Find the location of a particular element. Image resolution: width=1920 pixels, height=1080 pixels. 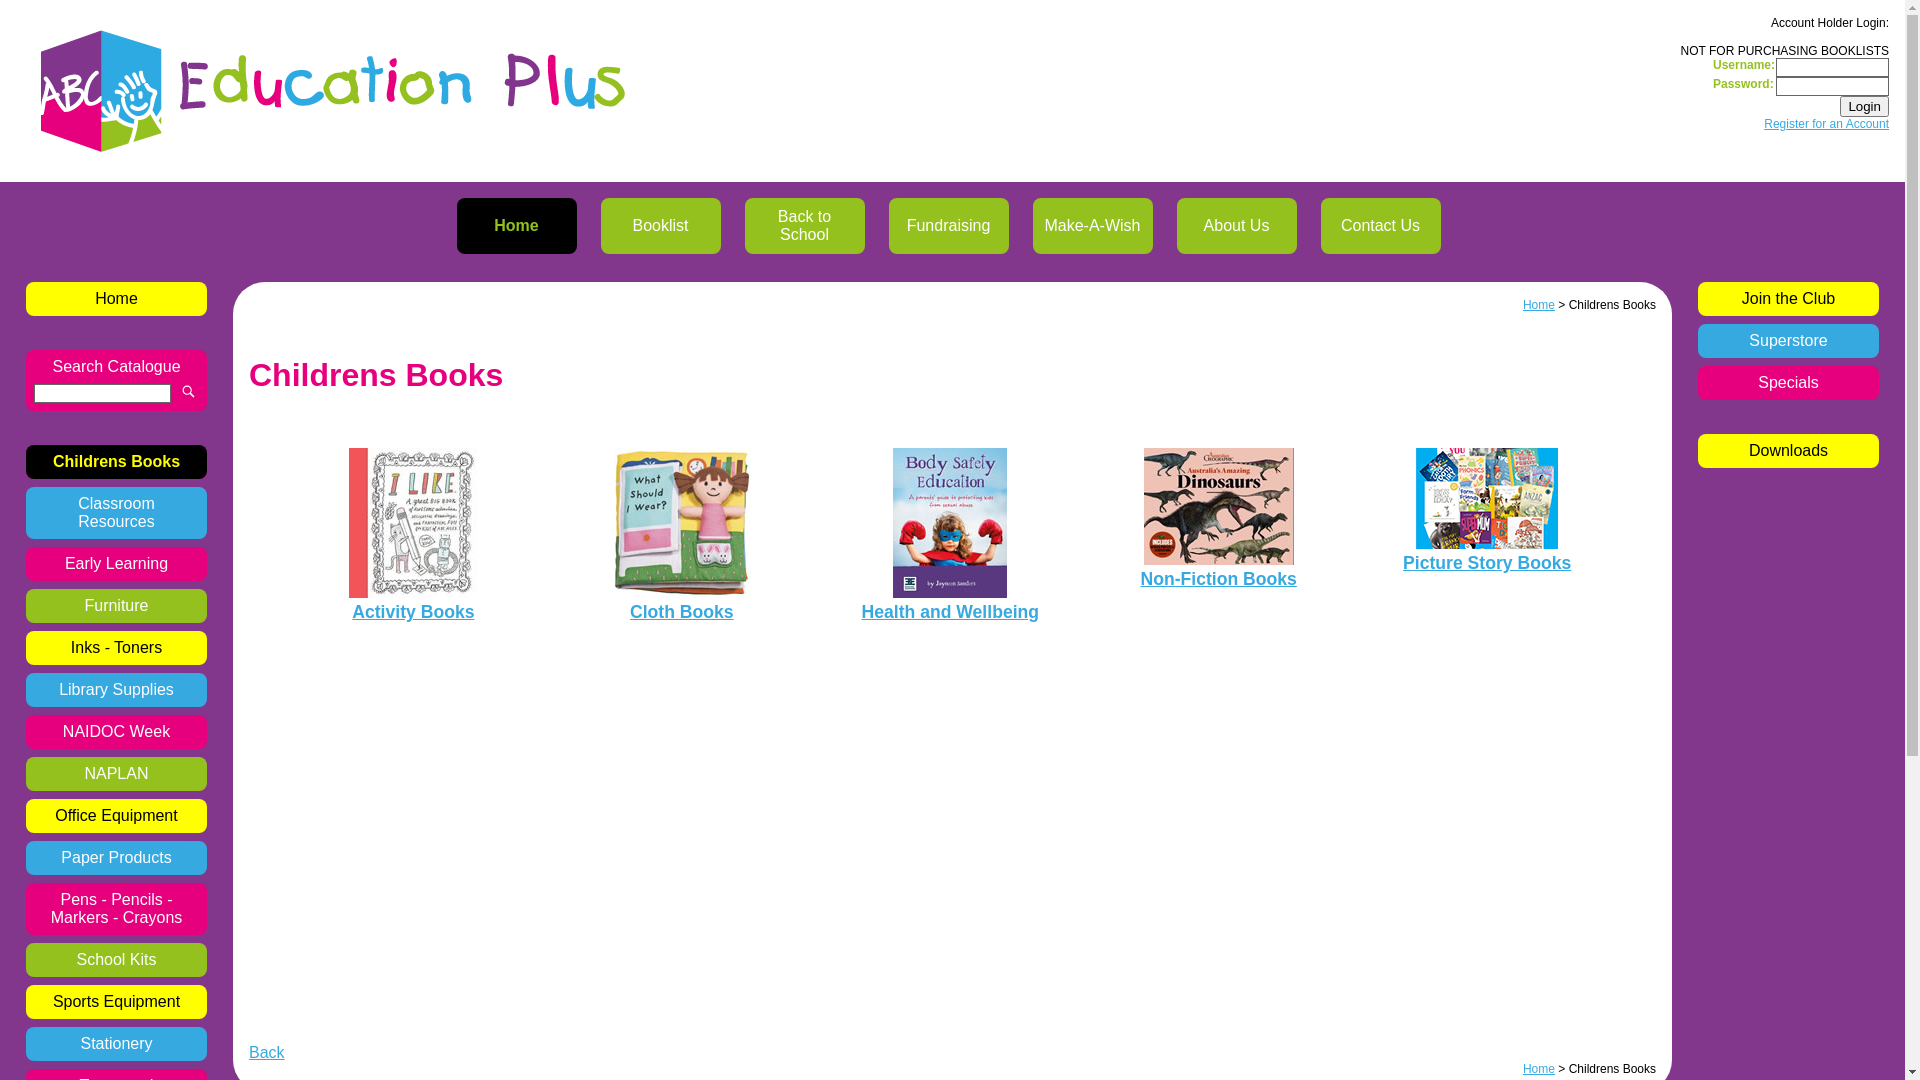

Activity Books is located at coordinates (413, 612).